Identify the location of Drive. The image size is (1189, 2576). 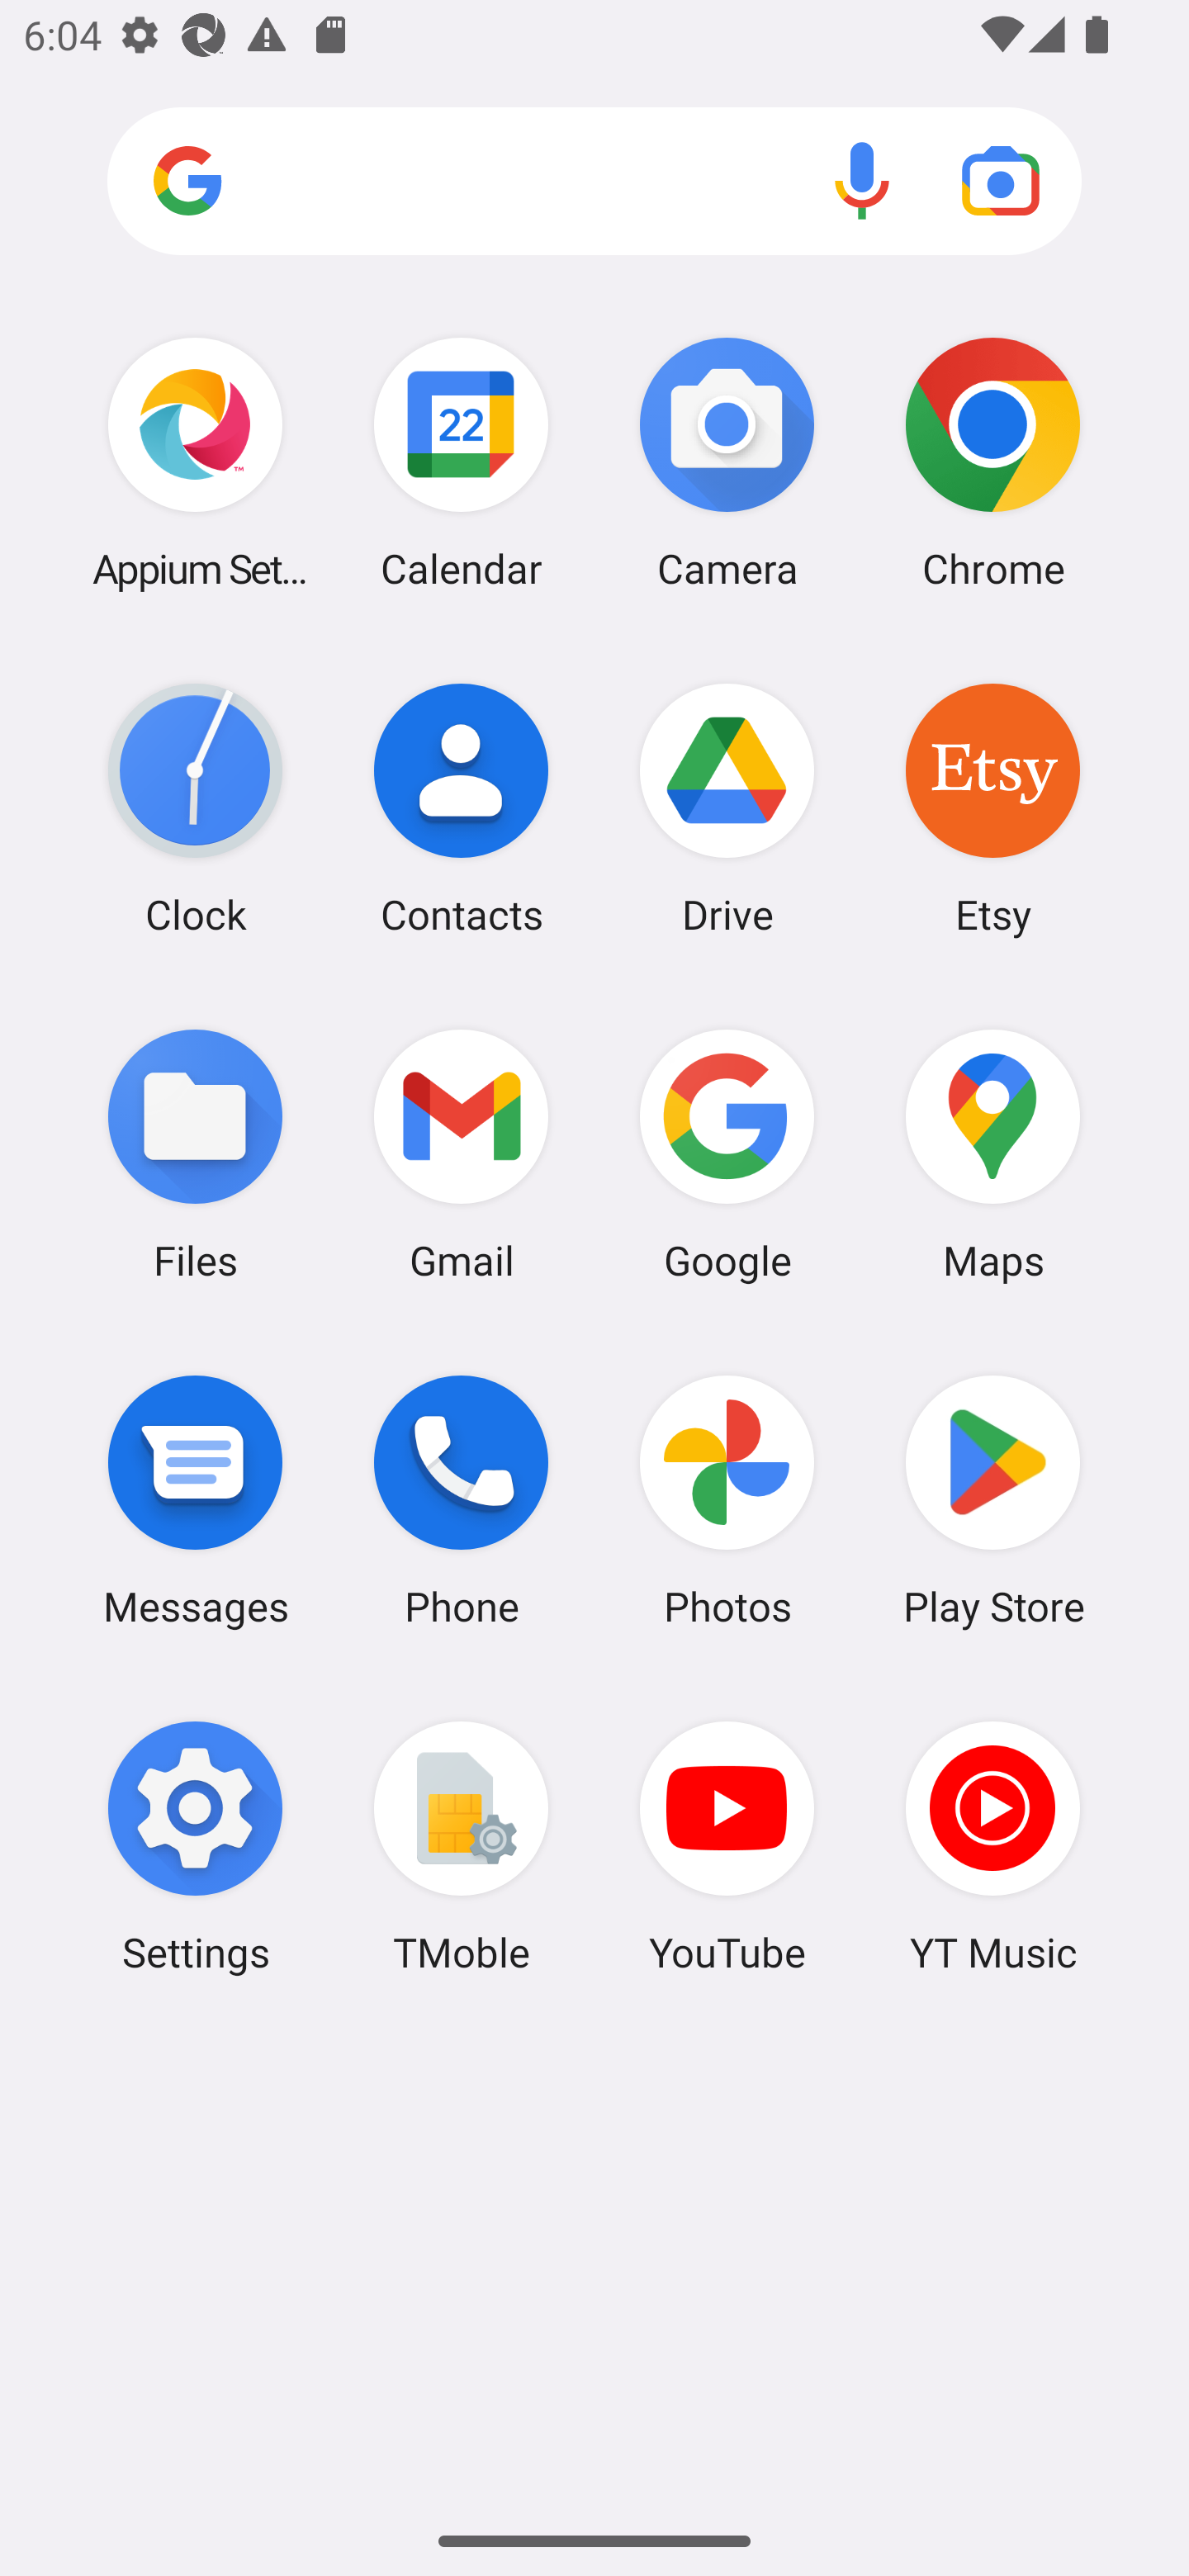
(727, 808).